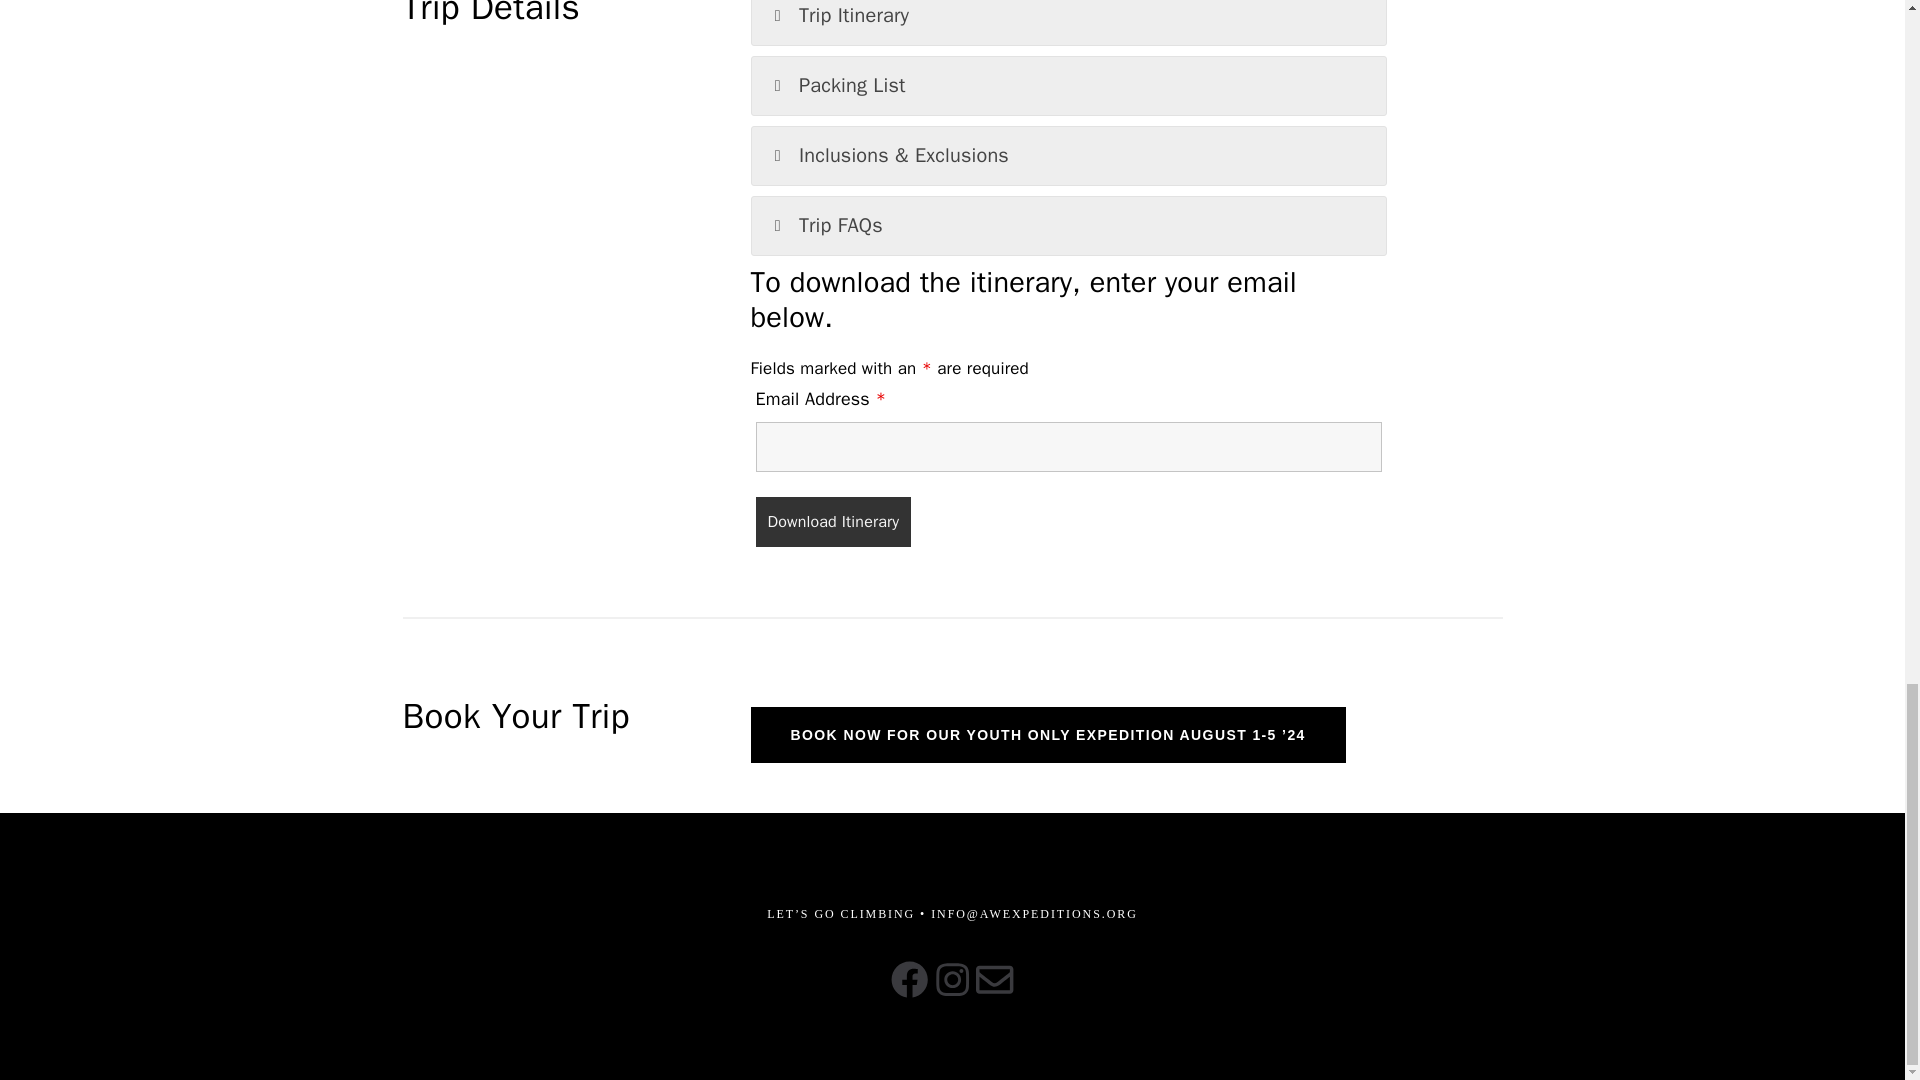 The image size is (1920, 1080). I want to click on Trip FAQs, so click(1069, 225).